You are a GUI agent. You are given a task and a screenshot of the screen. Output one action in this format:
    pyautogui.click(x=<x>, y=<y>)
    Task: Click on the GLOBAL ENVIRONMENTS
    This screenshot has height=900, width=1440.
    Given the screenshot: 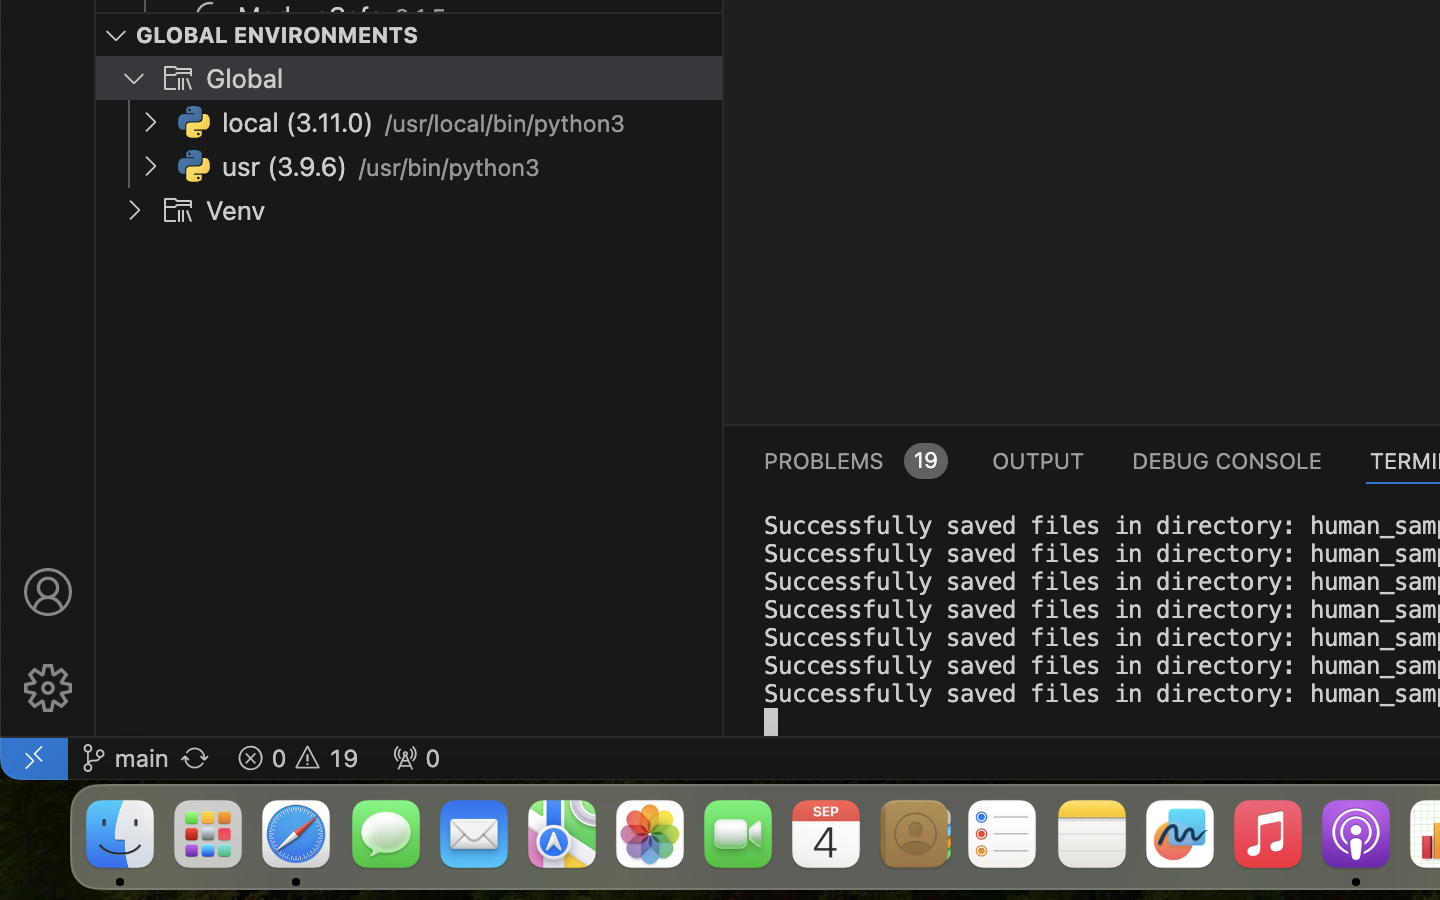 What is the action you would take?
    pyautogui.click(x=278, y=35)
    